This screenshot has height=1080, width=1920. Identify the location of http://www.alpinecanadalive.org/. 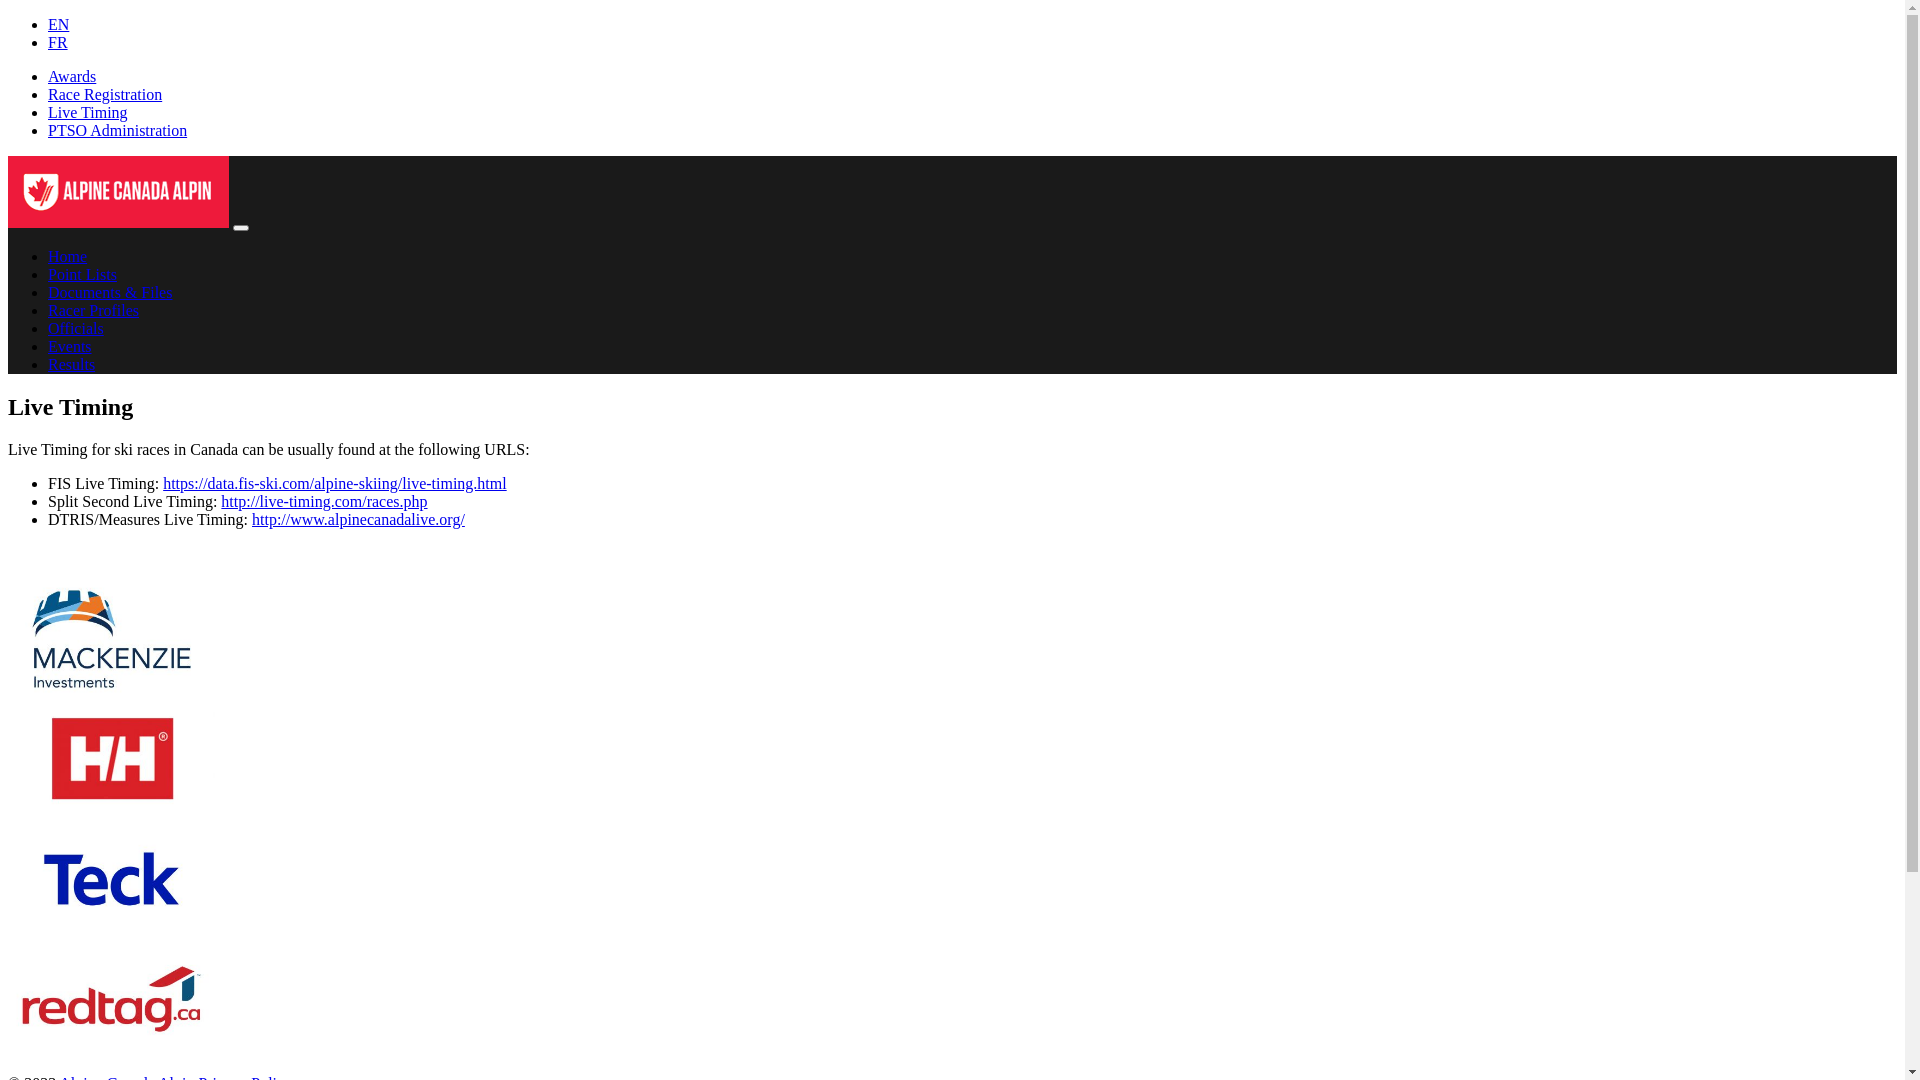
(358, 520).